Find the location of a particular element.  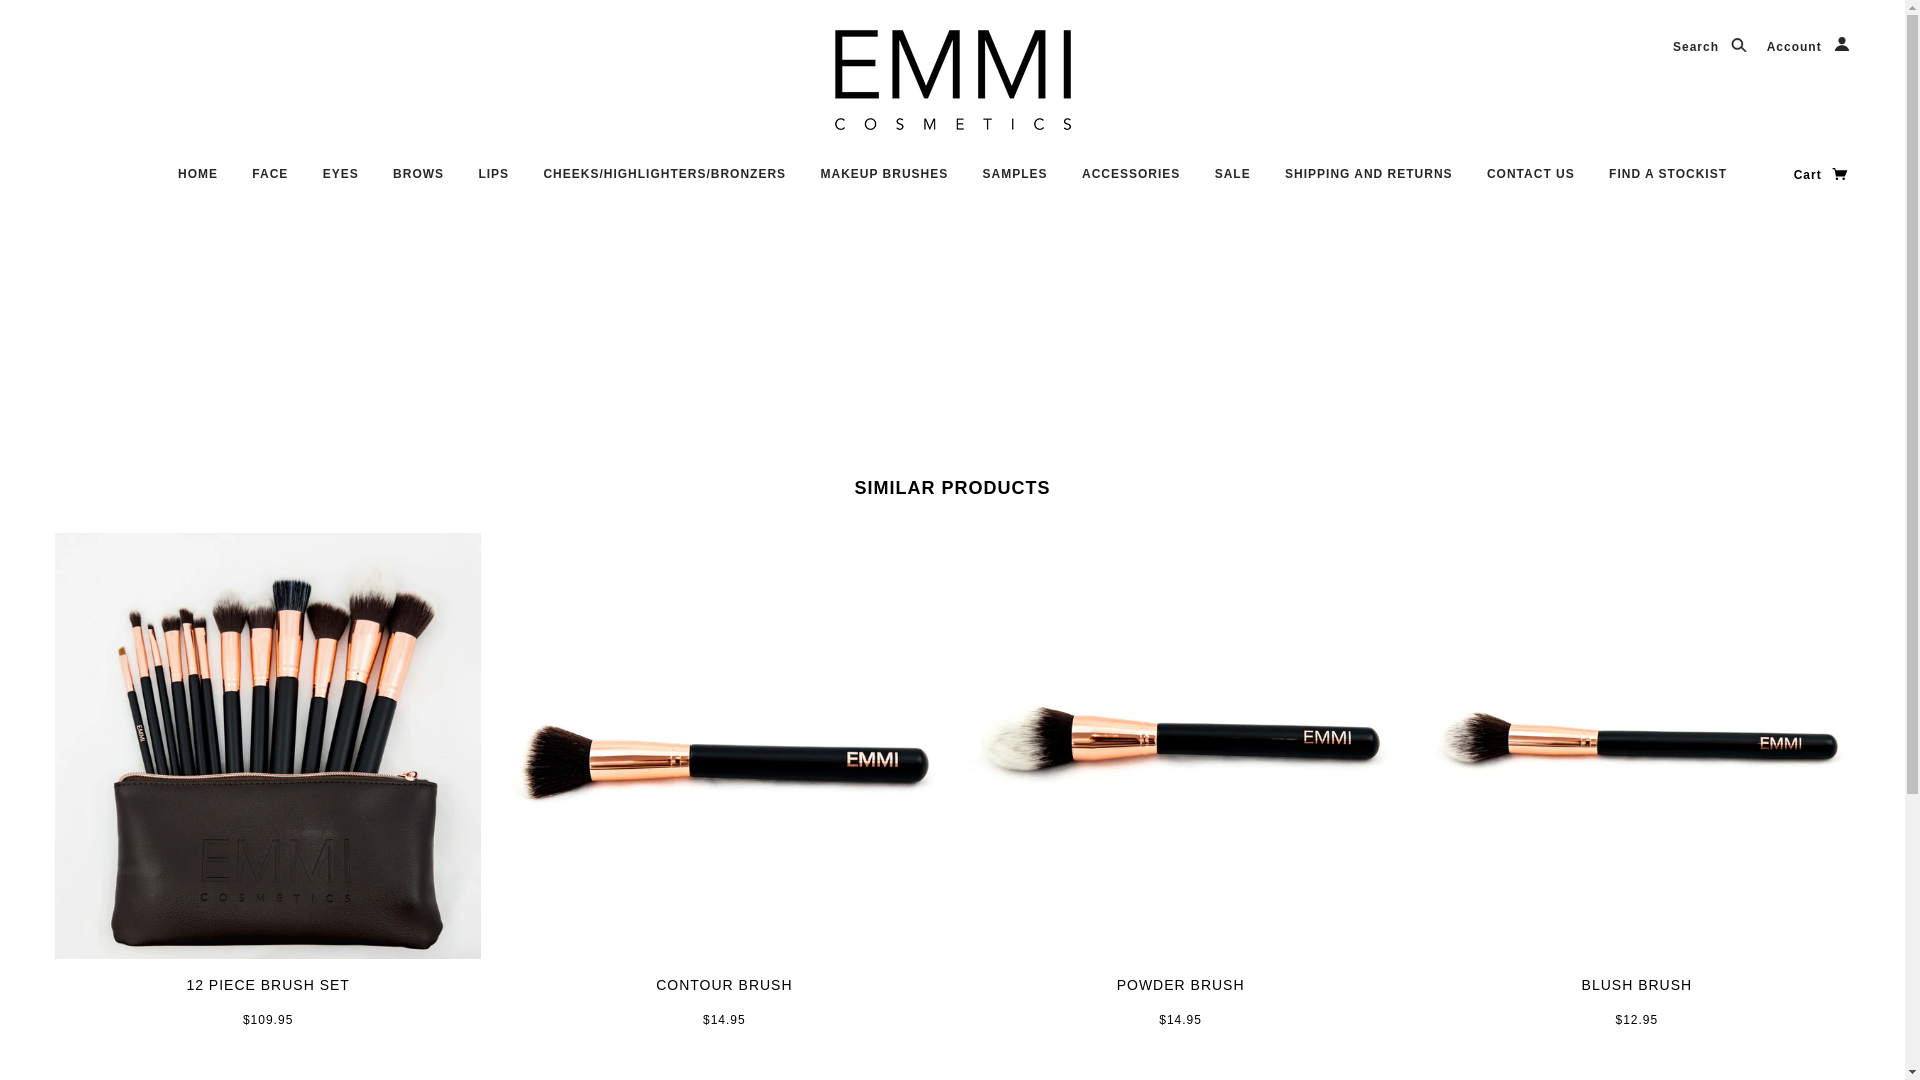

CONTACT US is located at coordinates (1531, 182).